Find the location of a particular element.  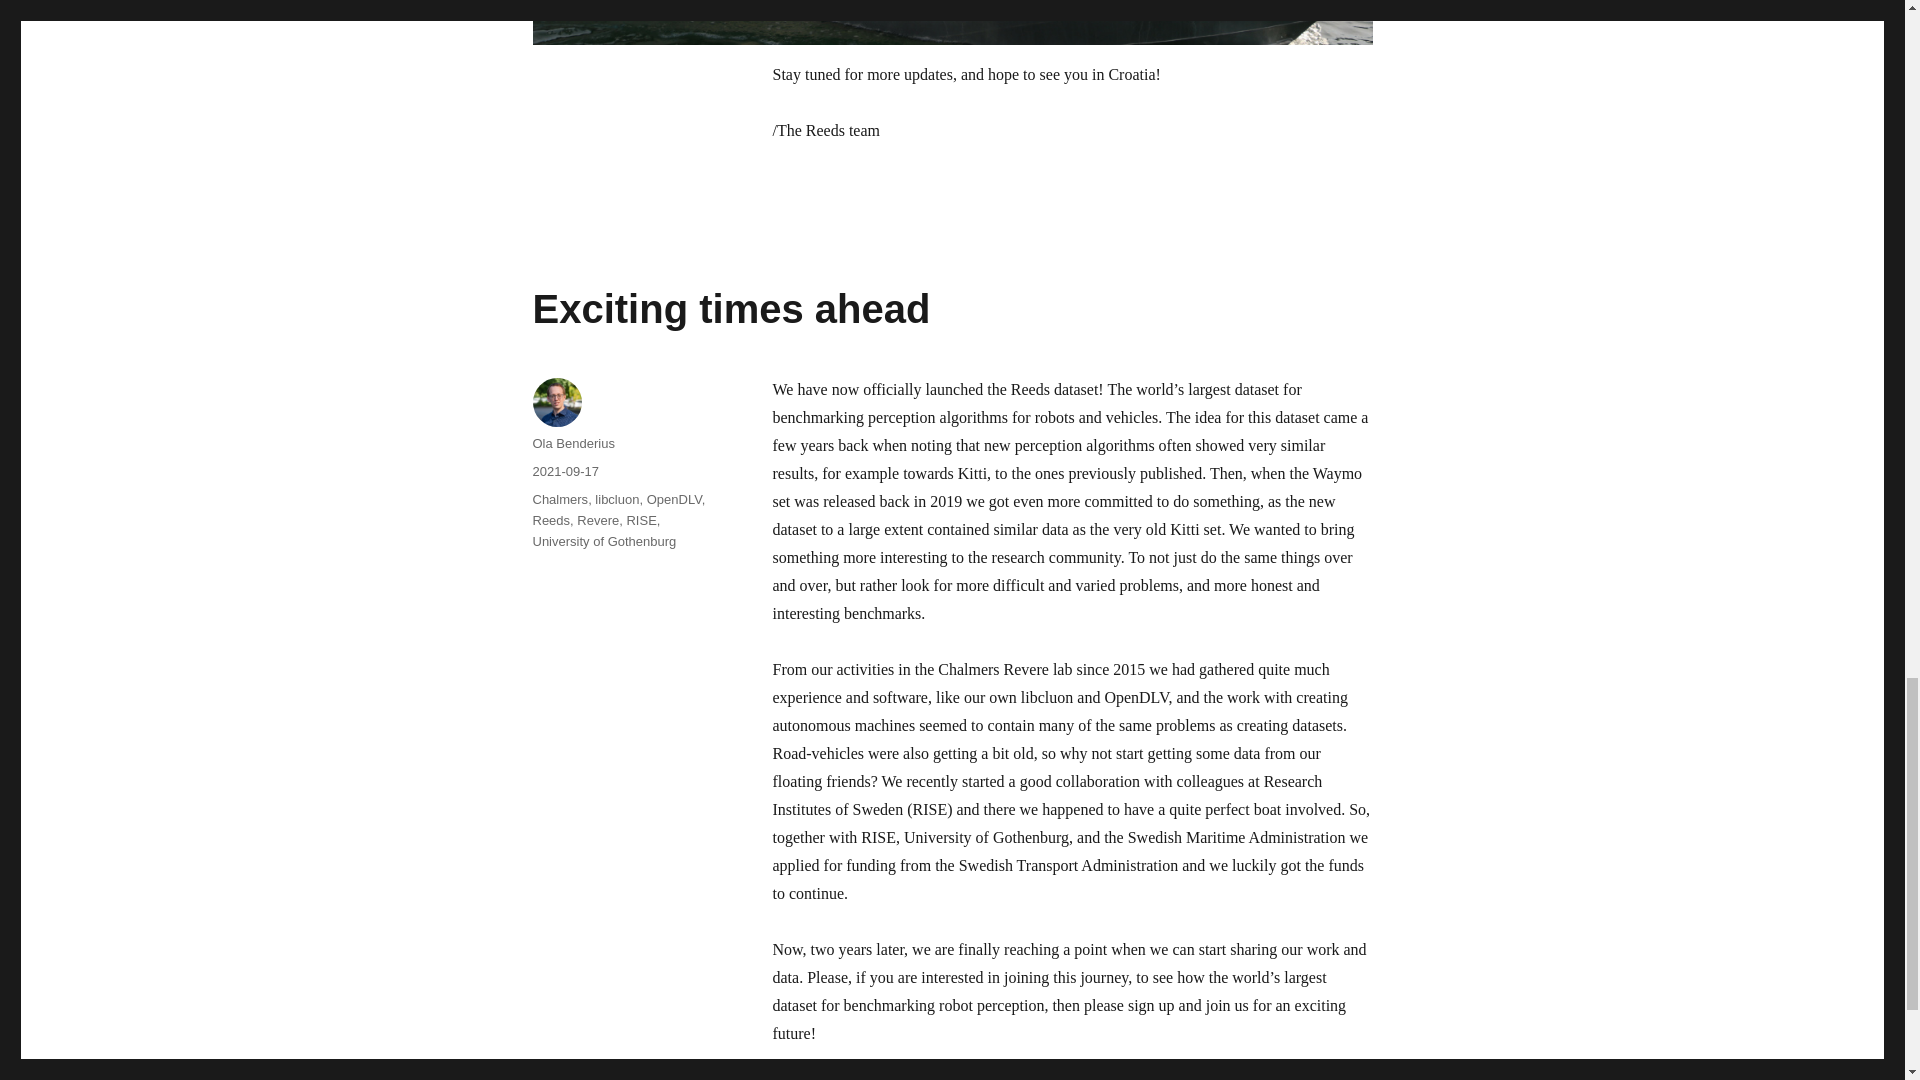

libcluon is located at coordinates (617, 499).